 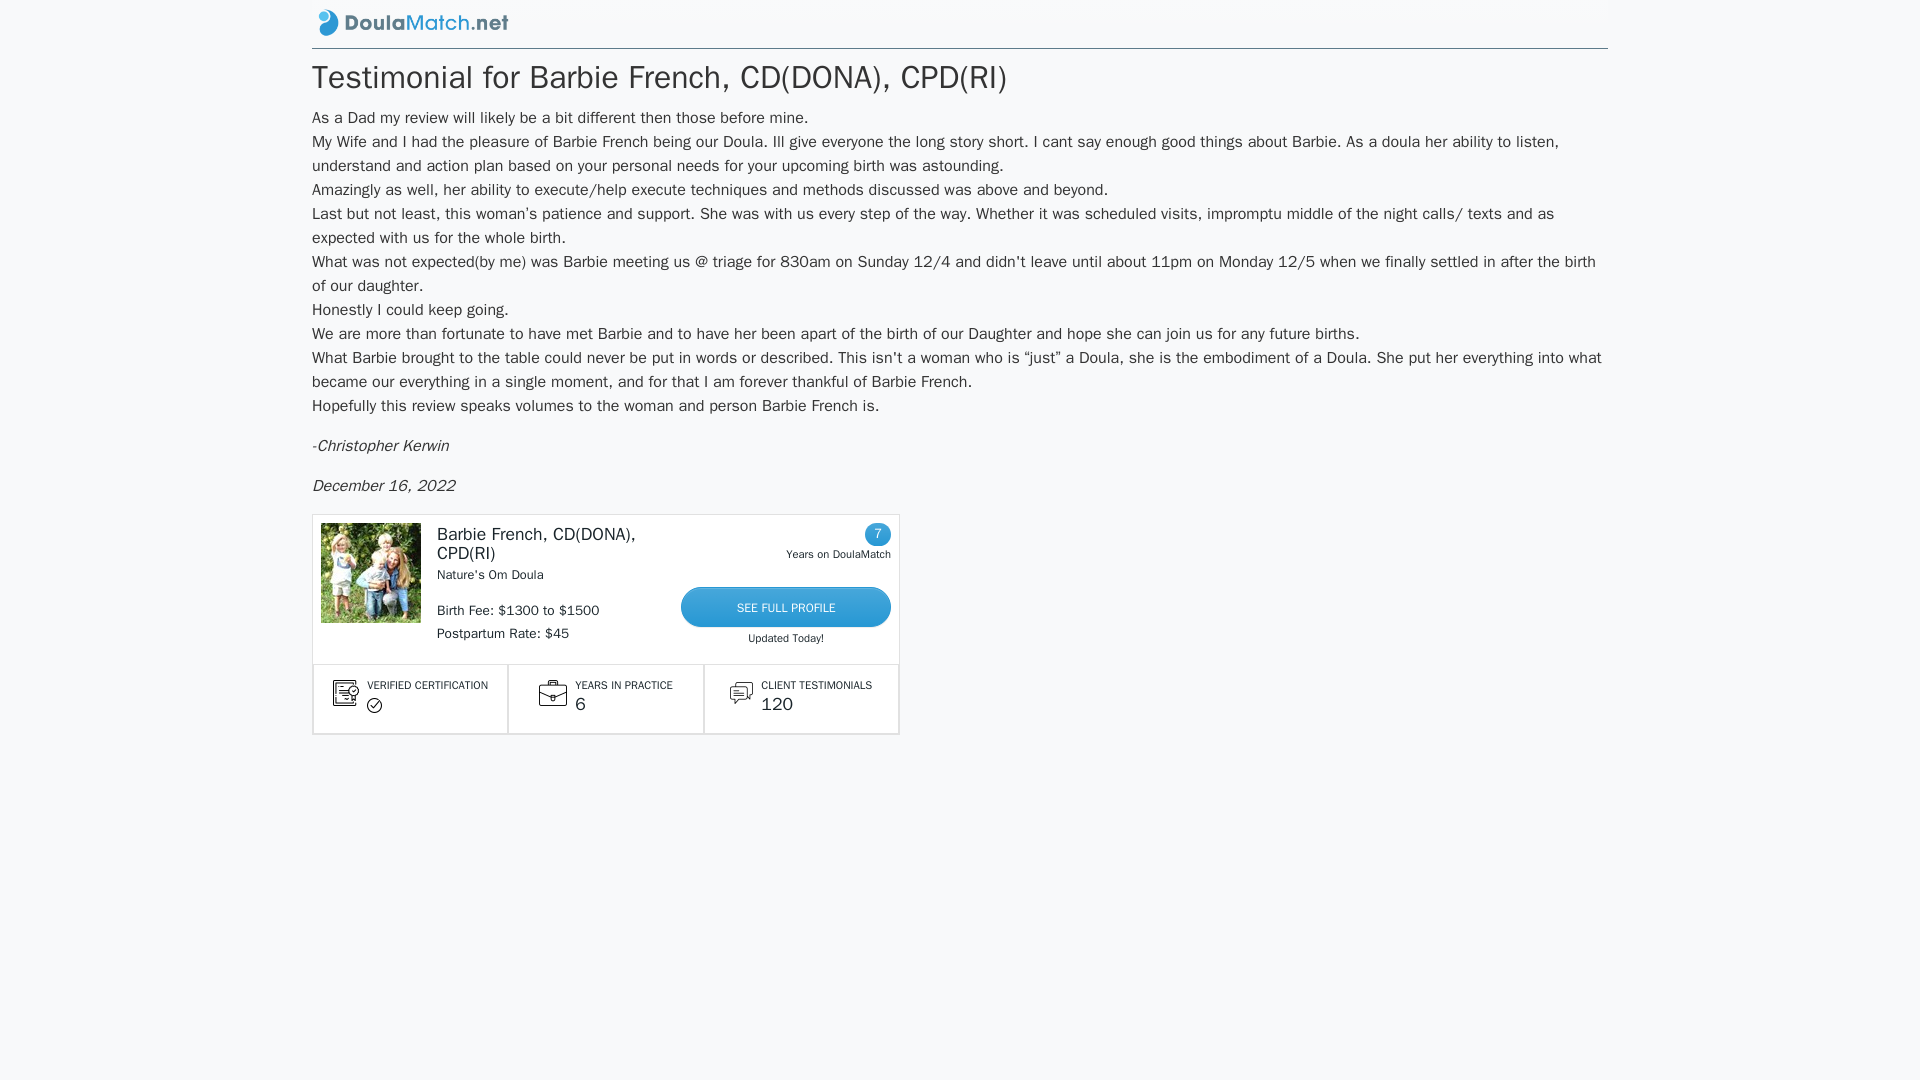 What do you see at coordinates (786, 607) in the screenshot?
I see `SEE FULL PROFILE` at bounding box center [786, 607].